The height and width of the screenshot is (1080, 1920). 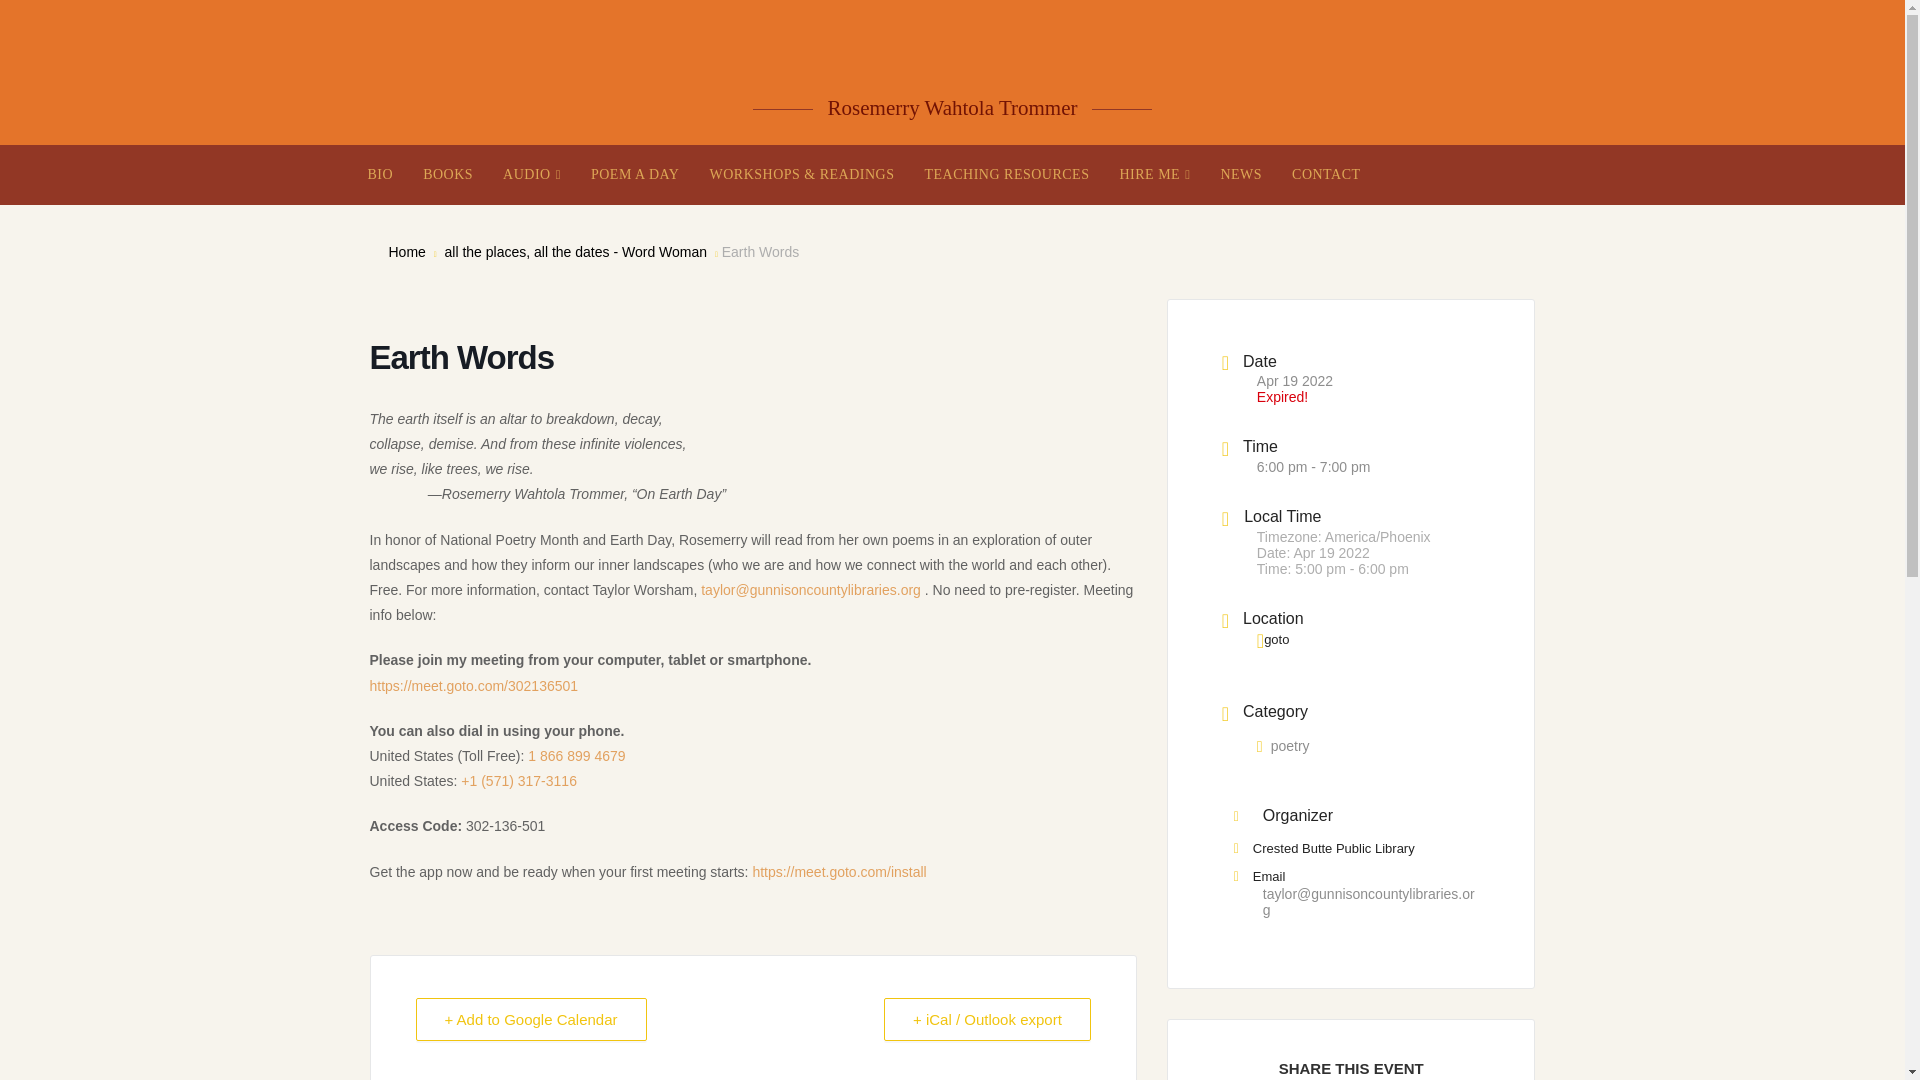 I want to click on Home, so click(x=406, y=252).